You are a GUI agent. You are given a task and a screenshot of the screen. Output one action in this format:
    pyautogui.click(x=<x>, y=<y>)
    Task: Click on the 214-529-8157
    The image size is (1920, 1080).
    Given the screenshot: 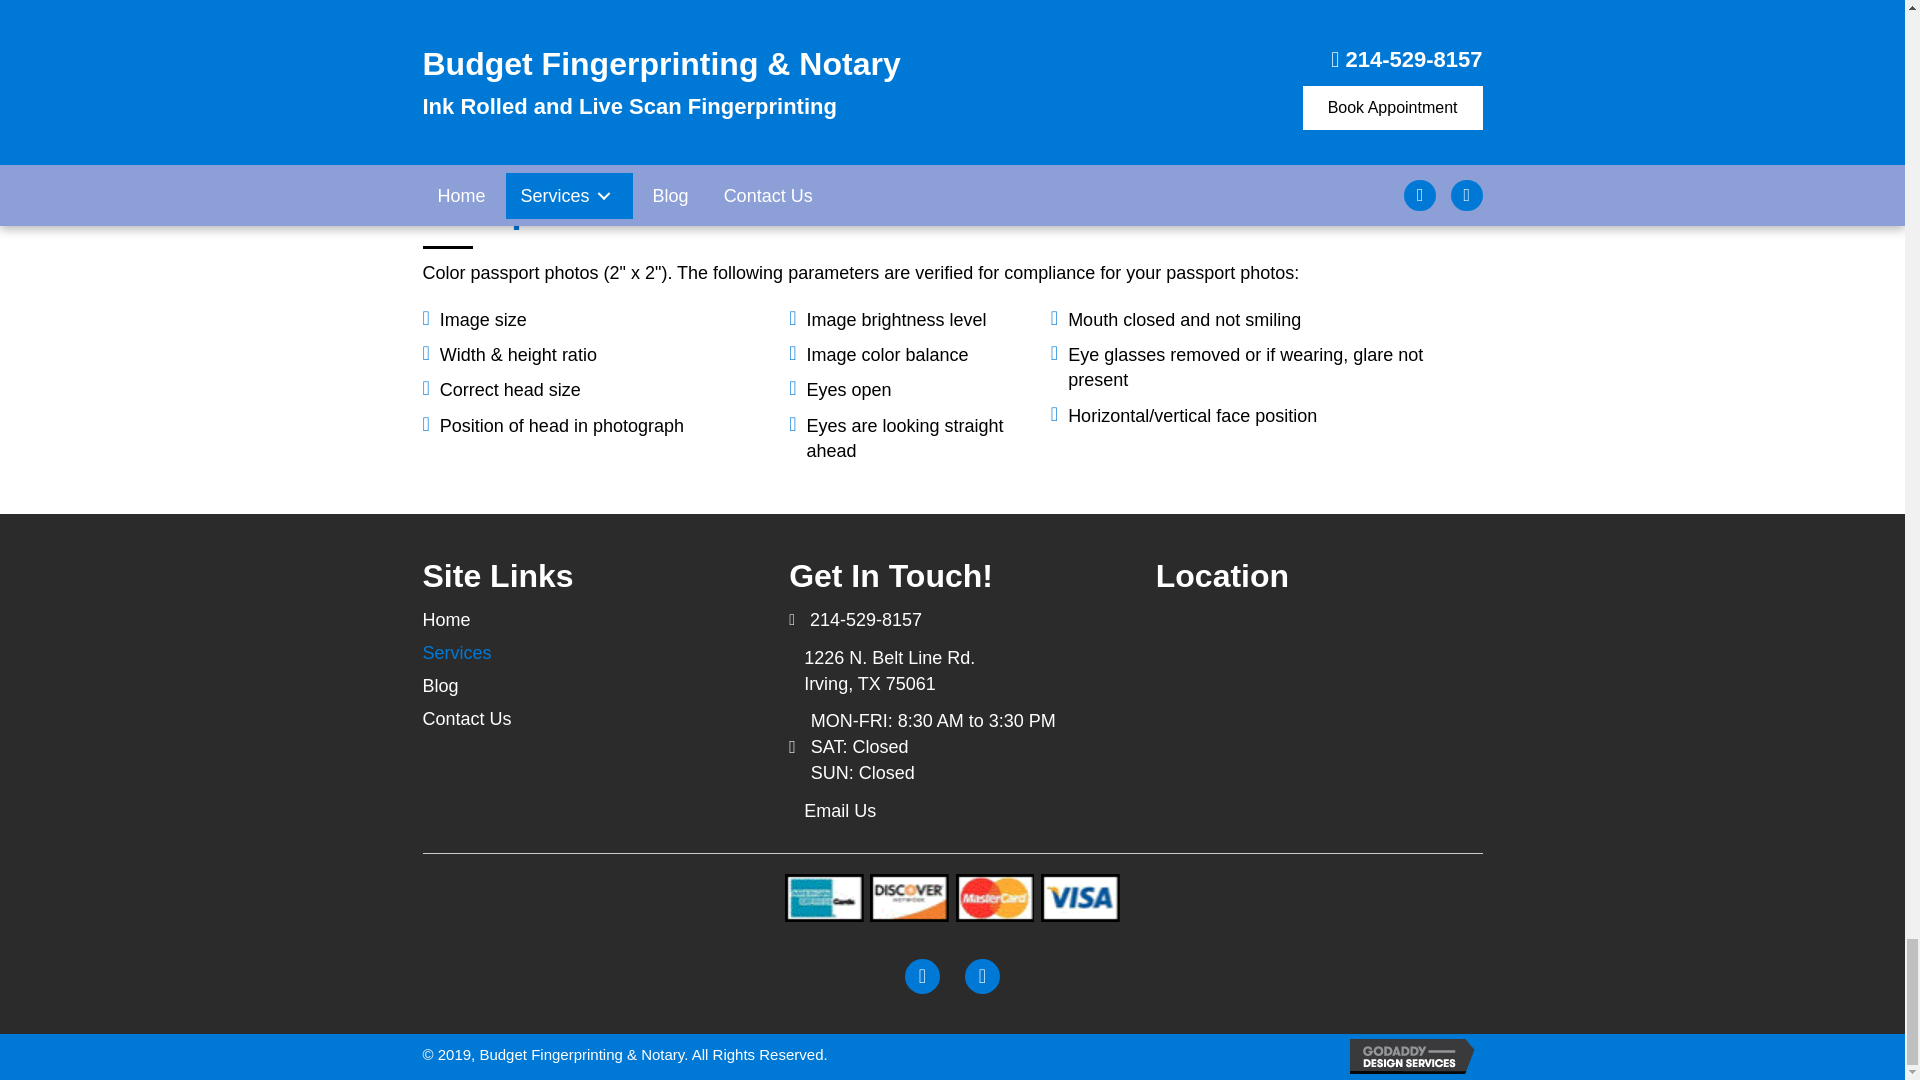 What is the action you would take?
    pyautogui.click(x=866, y=620)
    